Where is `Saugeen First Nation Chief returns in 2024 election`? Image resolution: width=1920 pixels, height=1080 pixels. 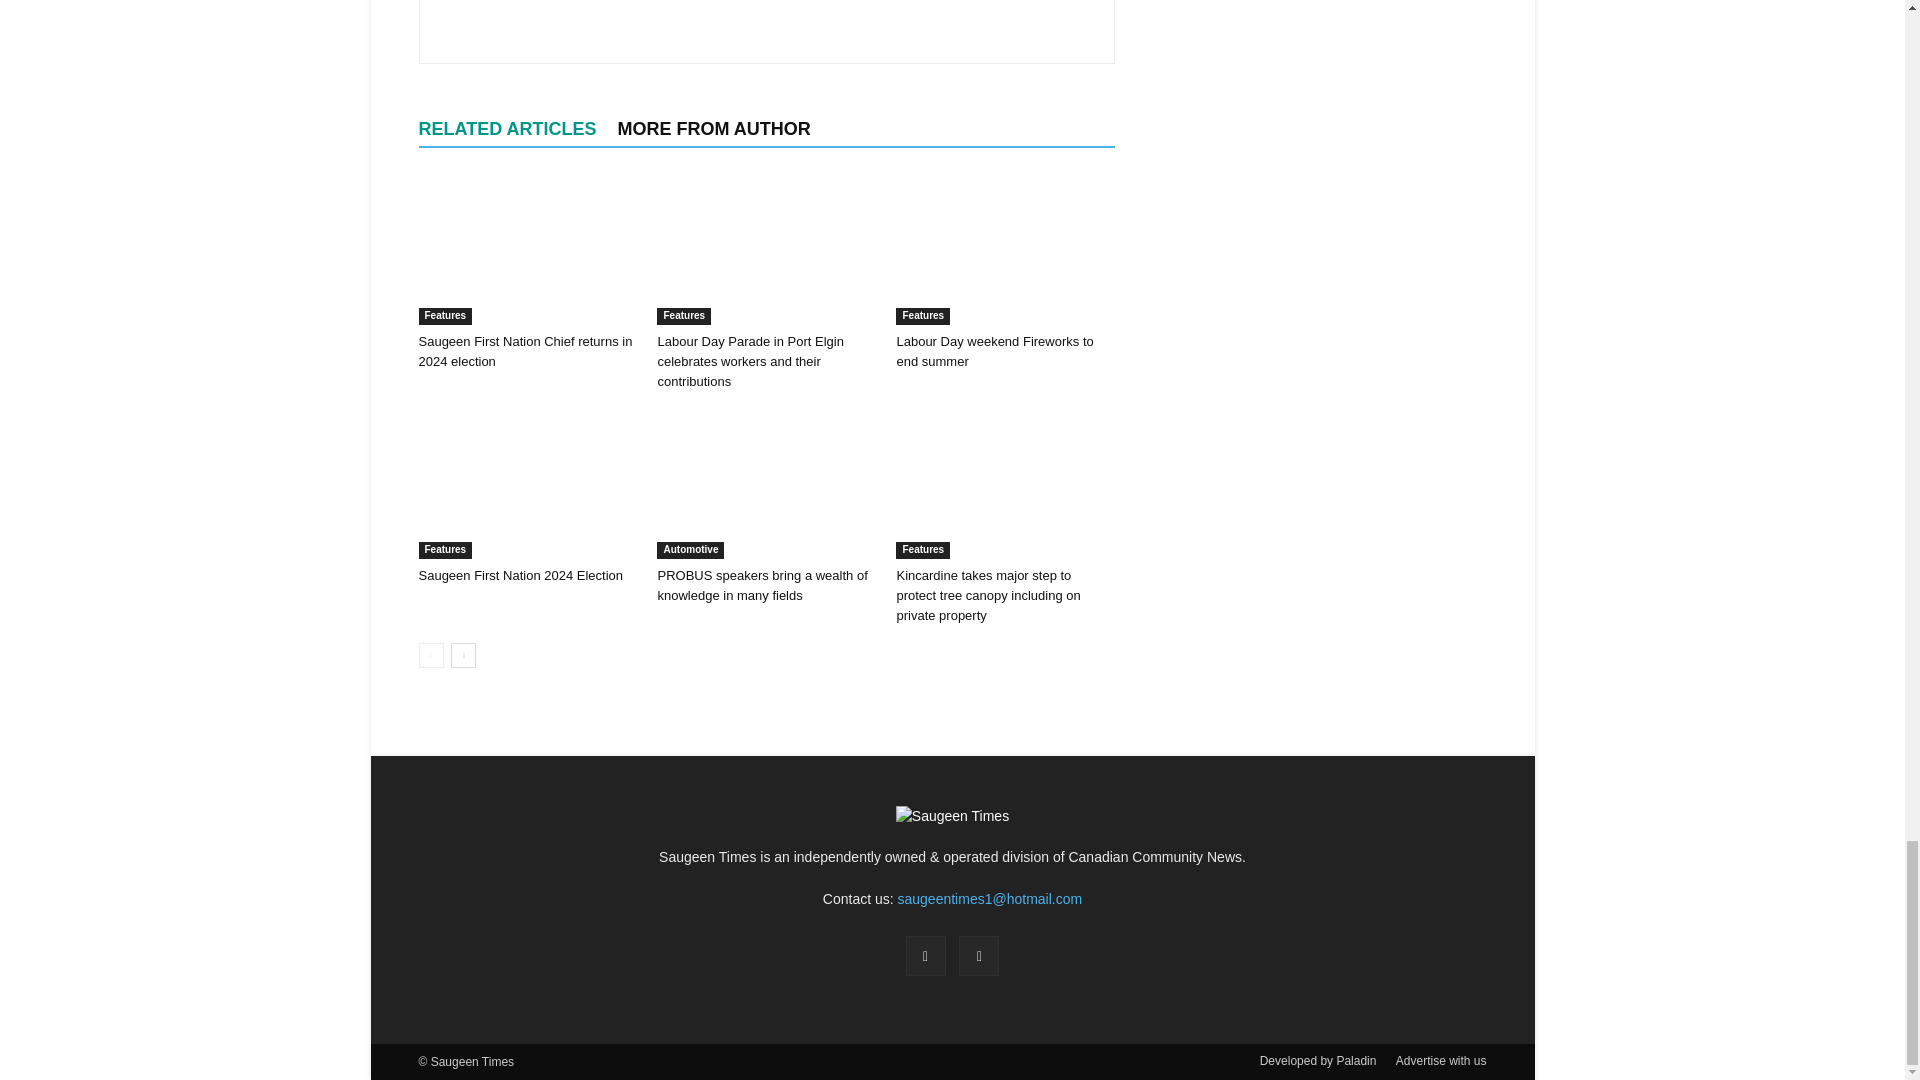 Saugeen First Nation Chief returns in 2024 election is located at coordinates (524, 351).